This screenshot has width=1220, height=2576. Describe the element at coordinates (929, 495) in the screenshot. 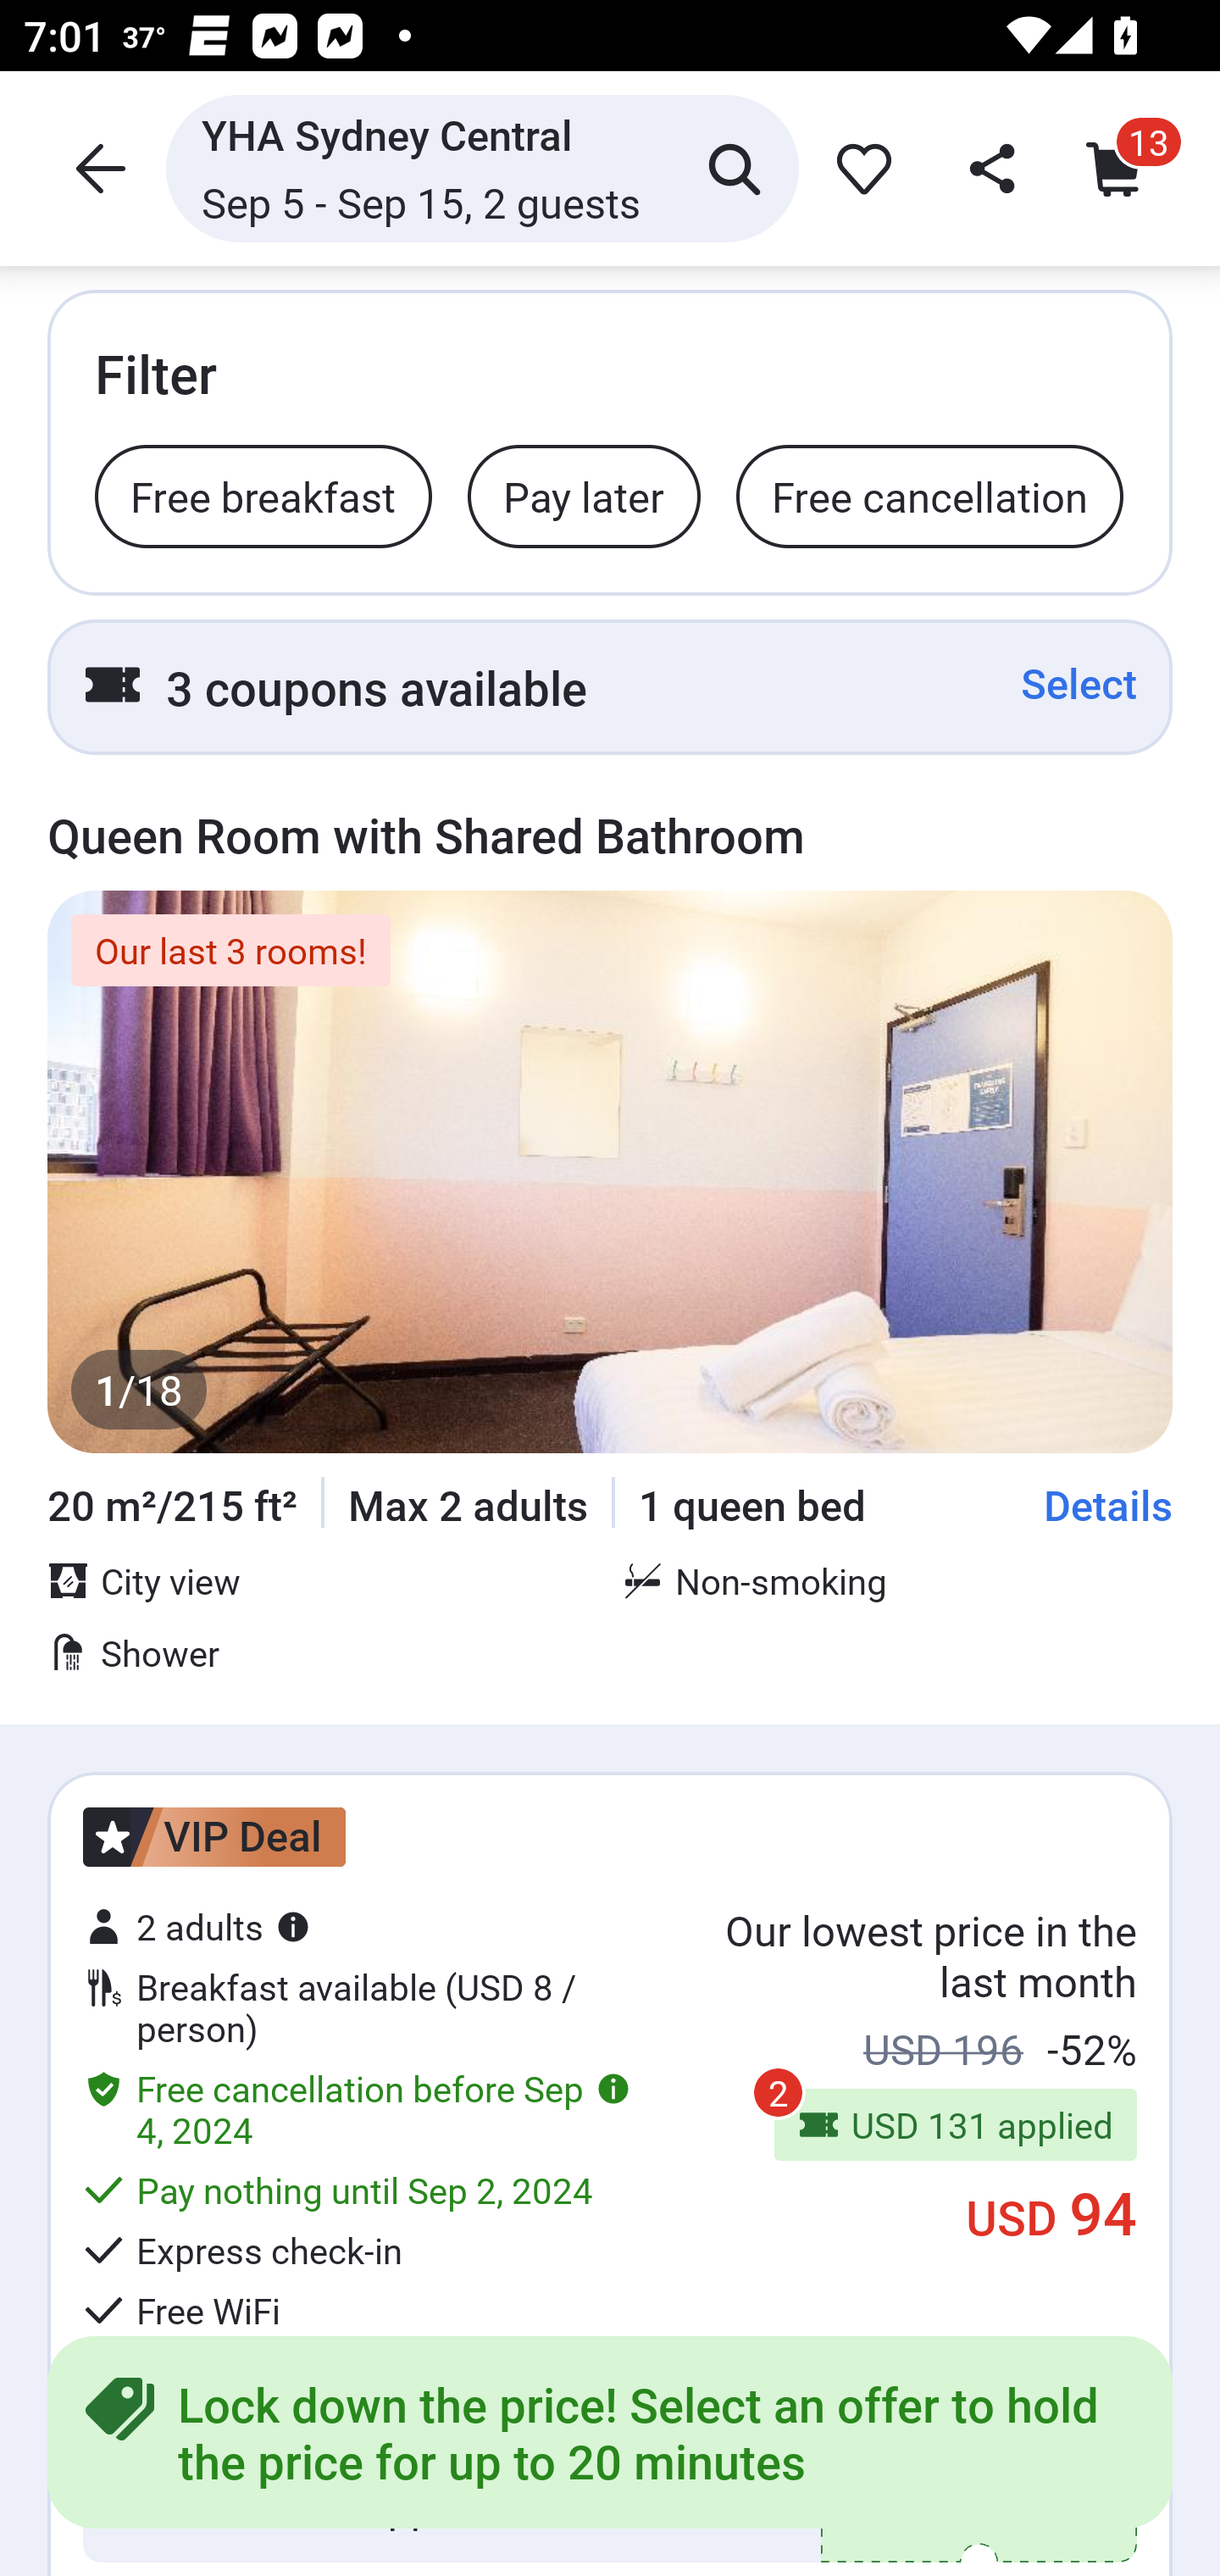

I see `Free cancellation` at that location.